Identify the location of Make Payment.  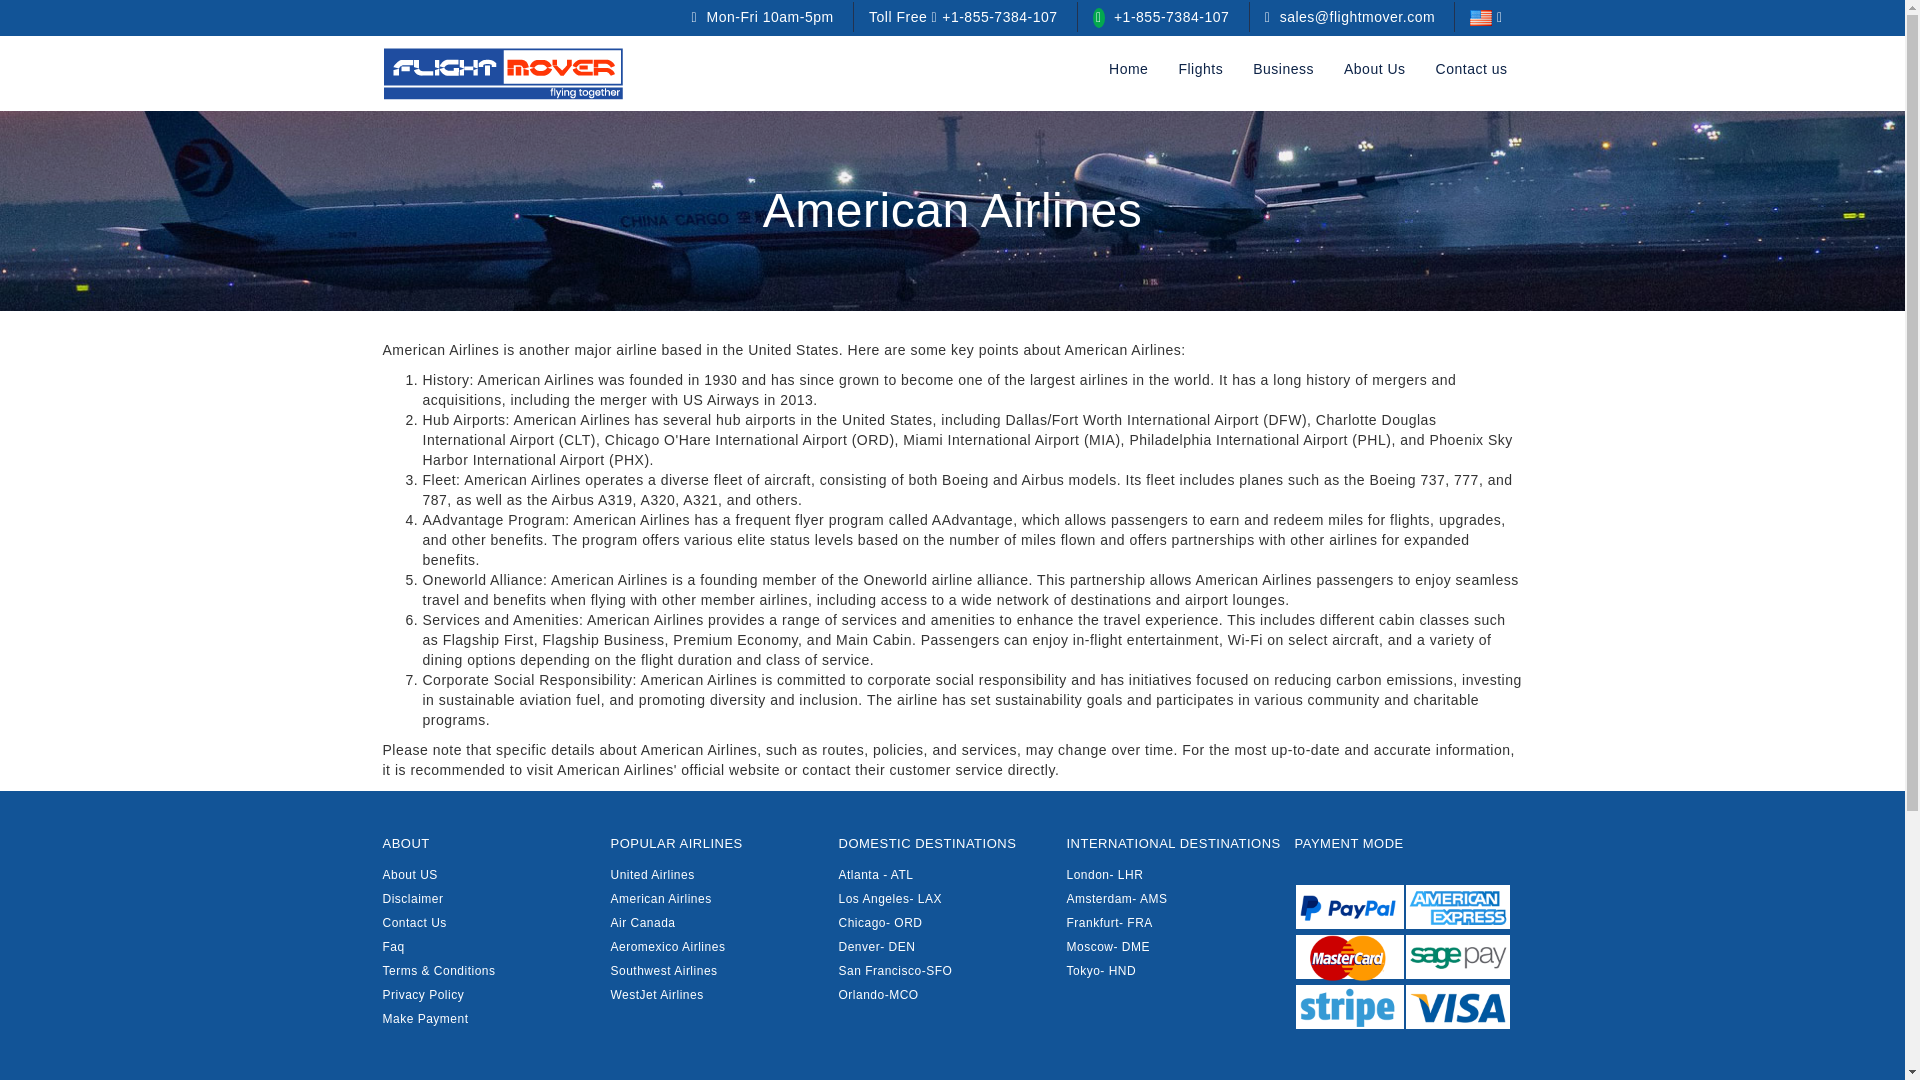
(425, 1018).